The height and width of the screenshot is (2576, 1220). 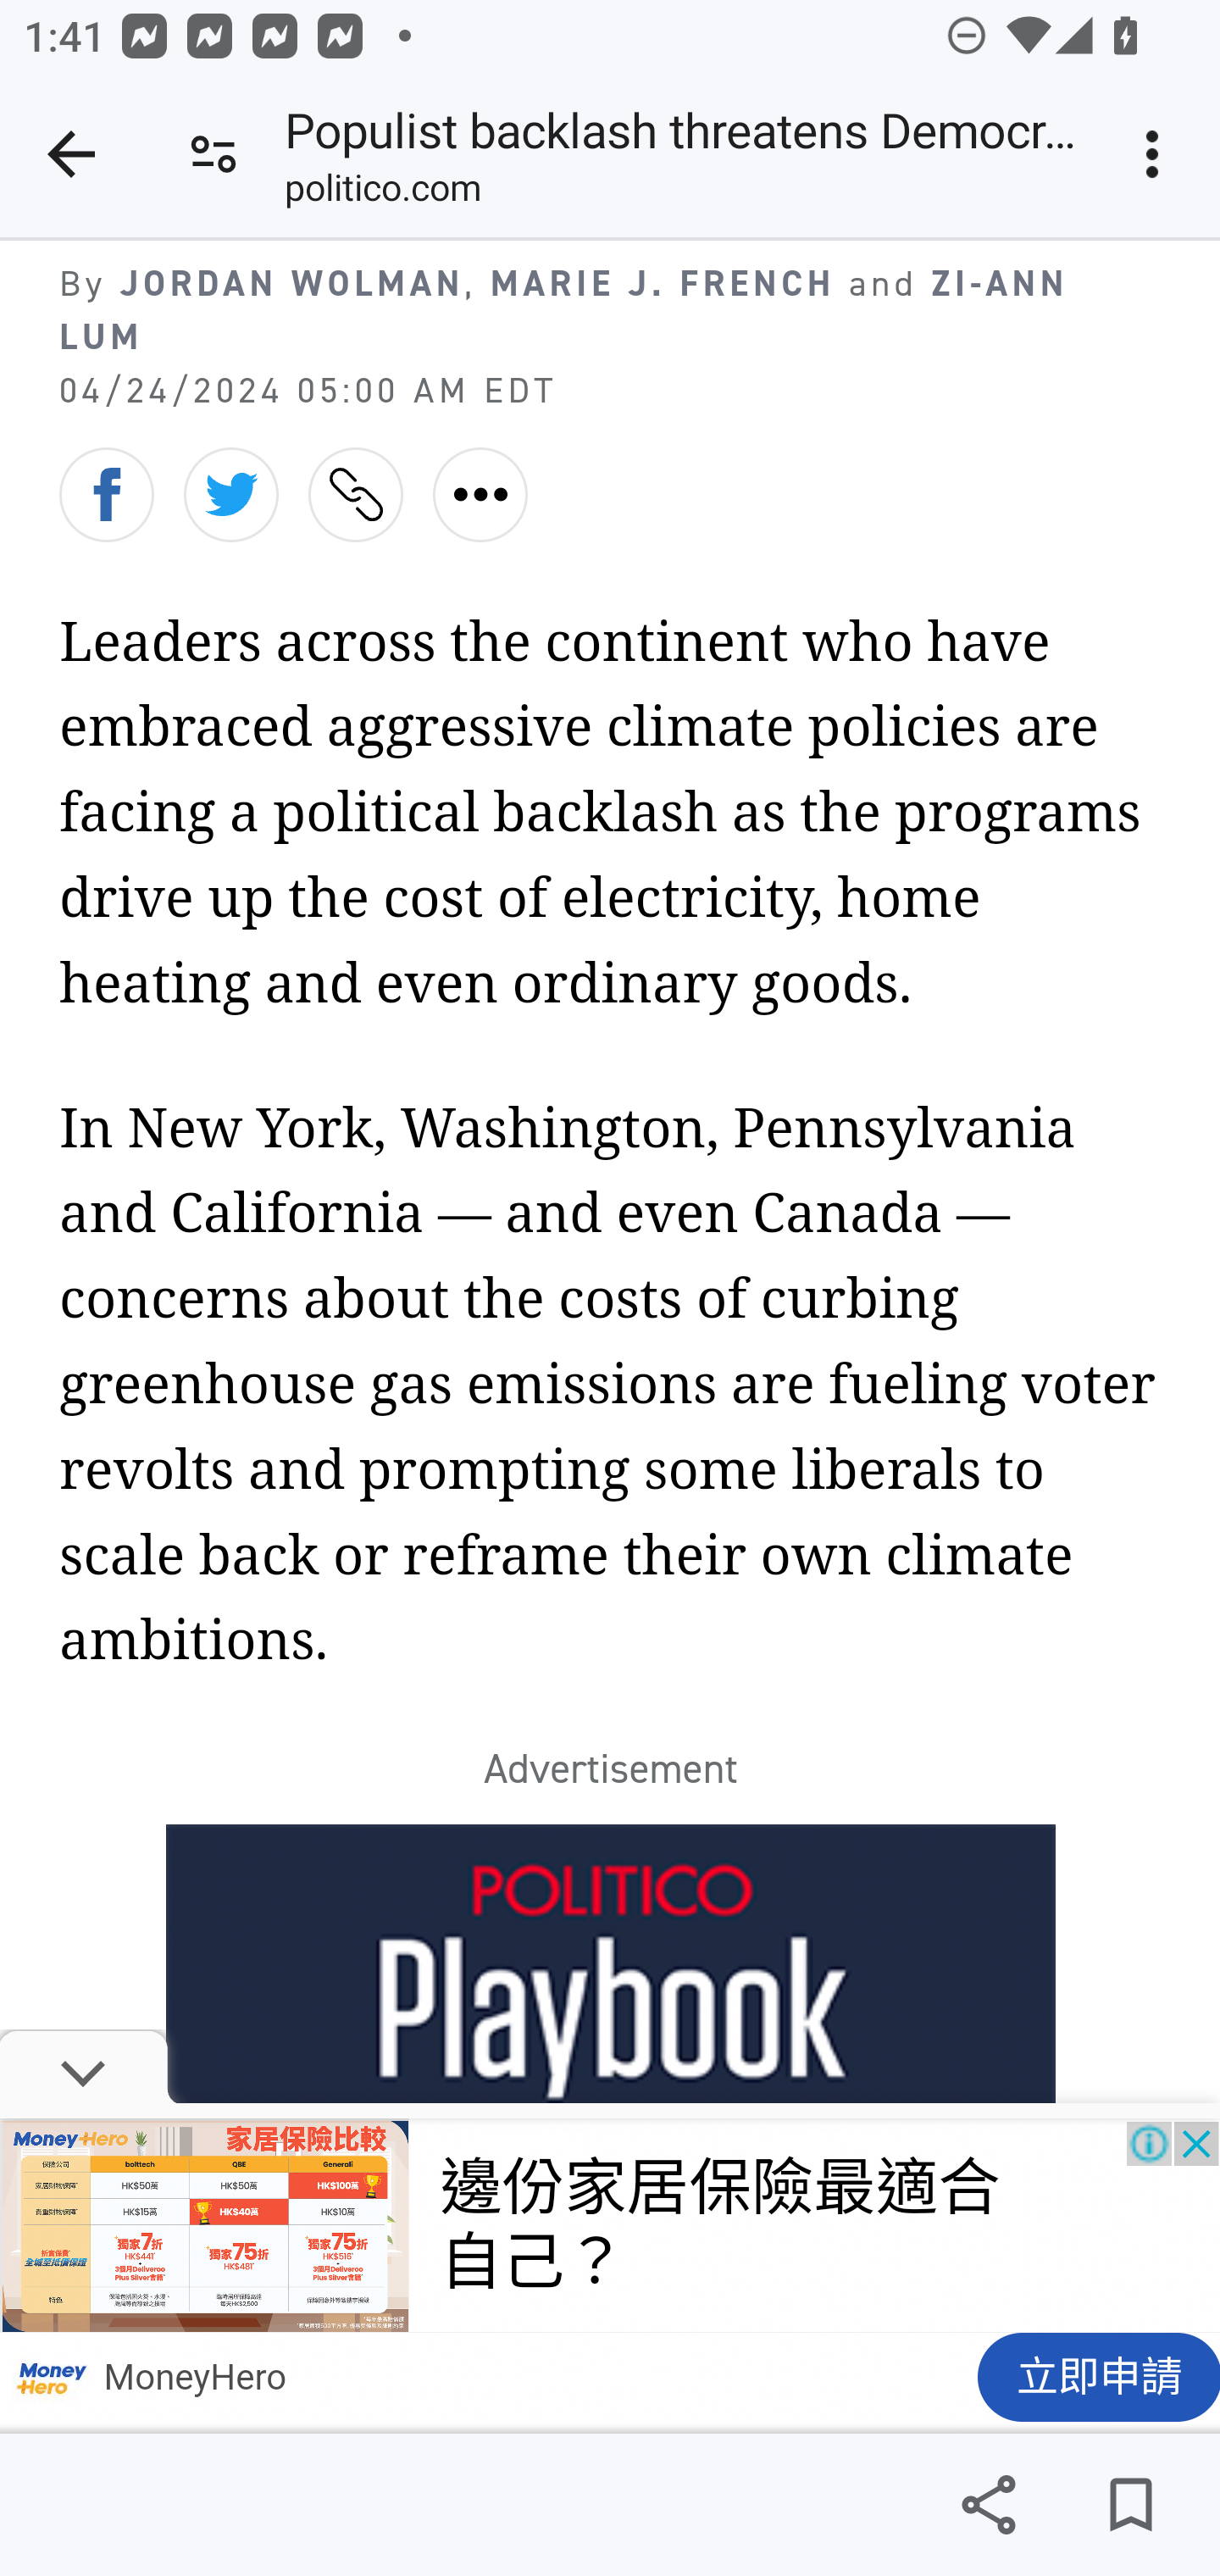 What do you see at coordinates (1130, 2505) in the screenshot?
I see `Save for later` at bounding box center [1130, 2505].